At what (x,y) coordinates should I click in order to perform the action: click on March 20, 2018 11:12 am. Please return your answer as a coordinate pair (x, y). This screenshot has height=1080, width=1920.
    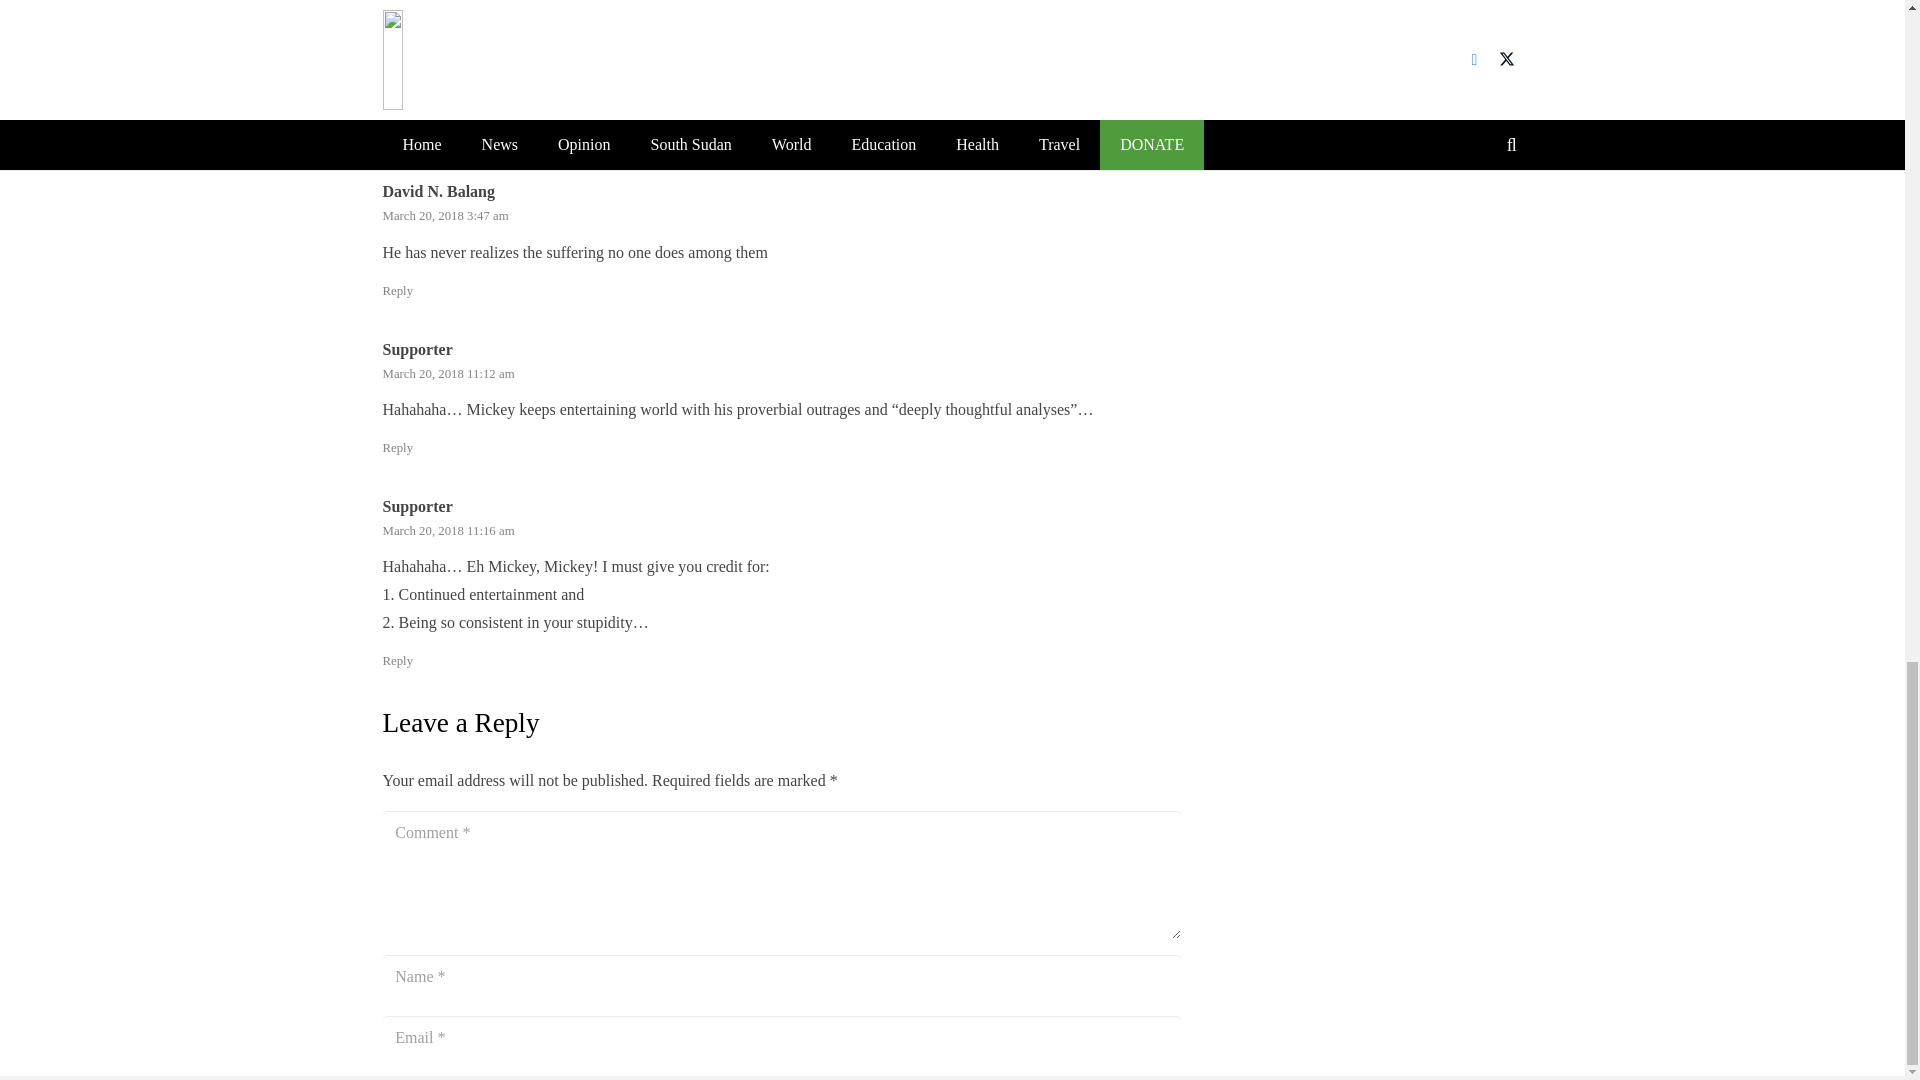
    Looking at the image, I should click on (448, 374).